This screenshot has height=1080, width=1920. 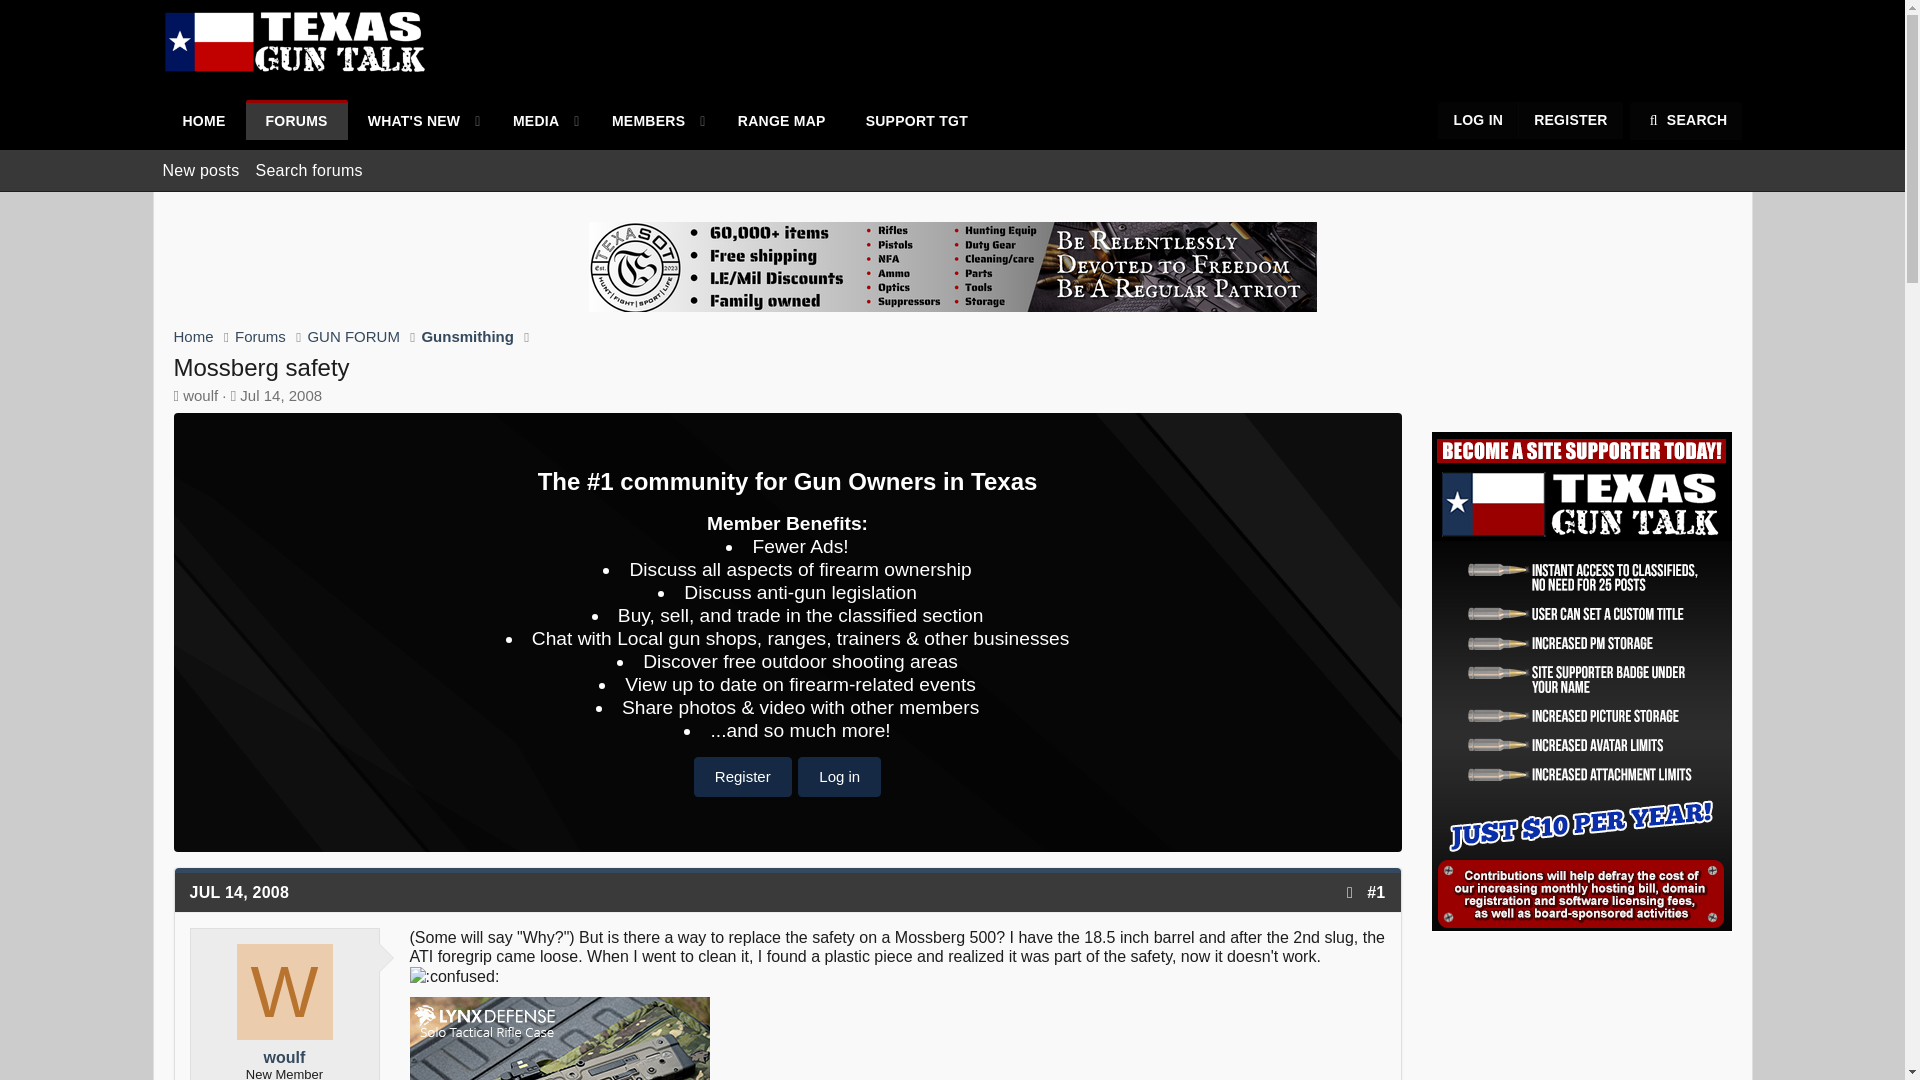 I want to click on SUPPORT TGT, so click(x=917, y=121).